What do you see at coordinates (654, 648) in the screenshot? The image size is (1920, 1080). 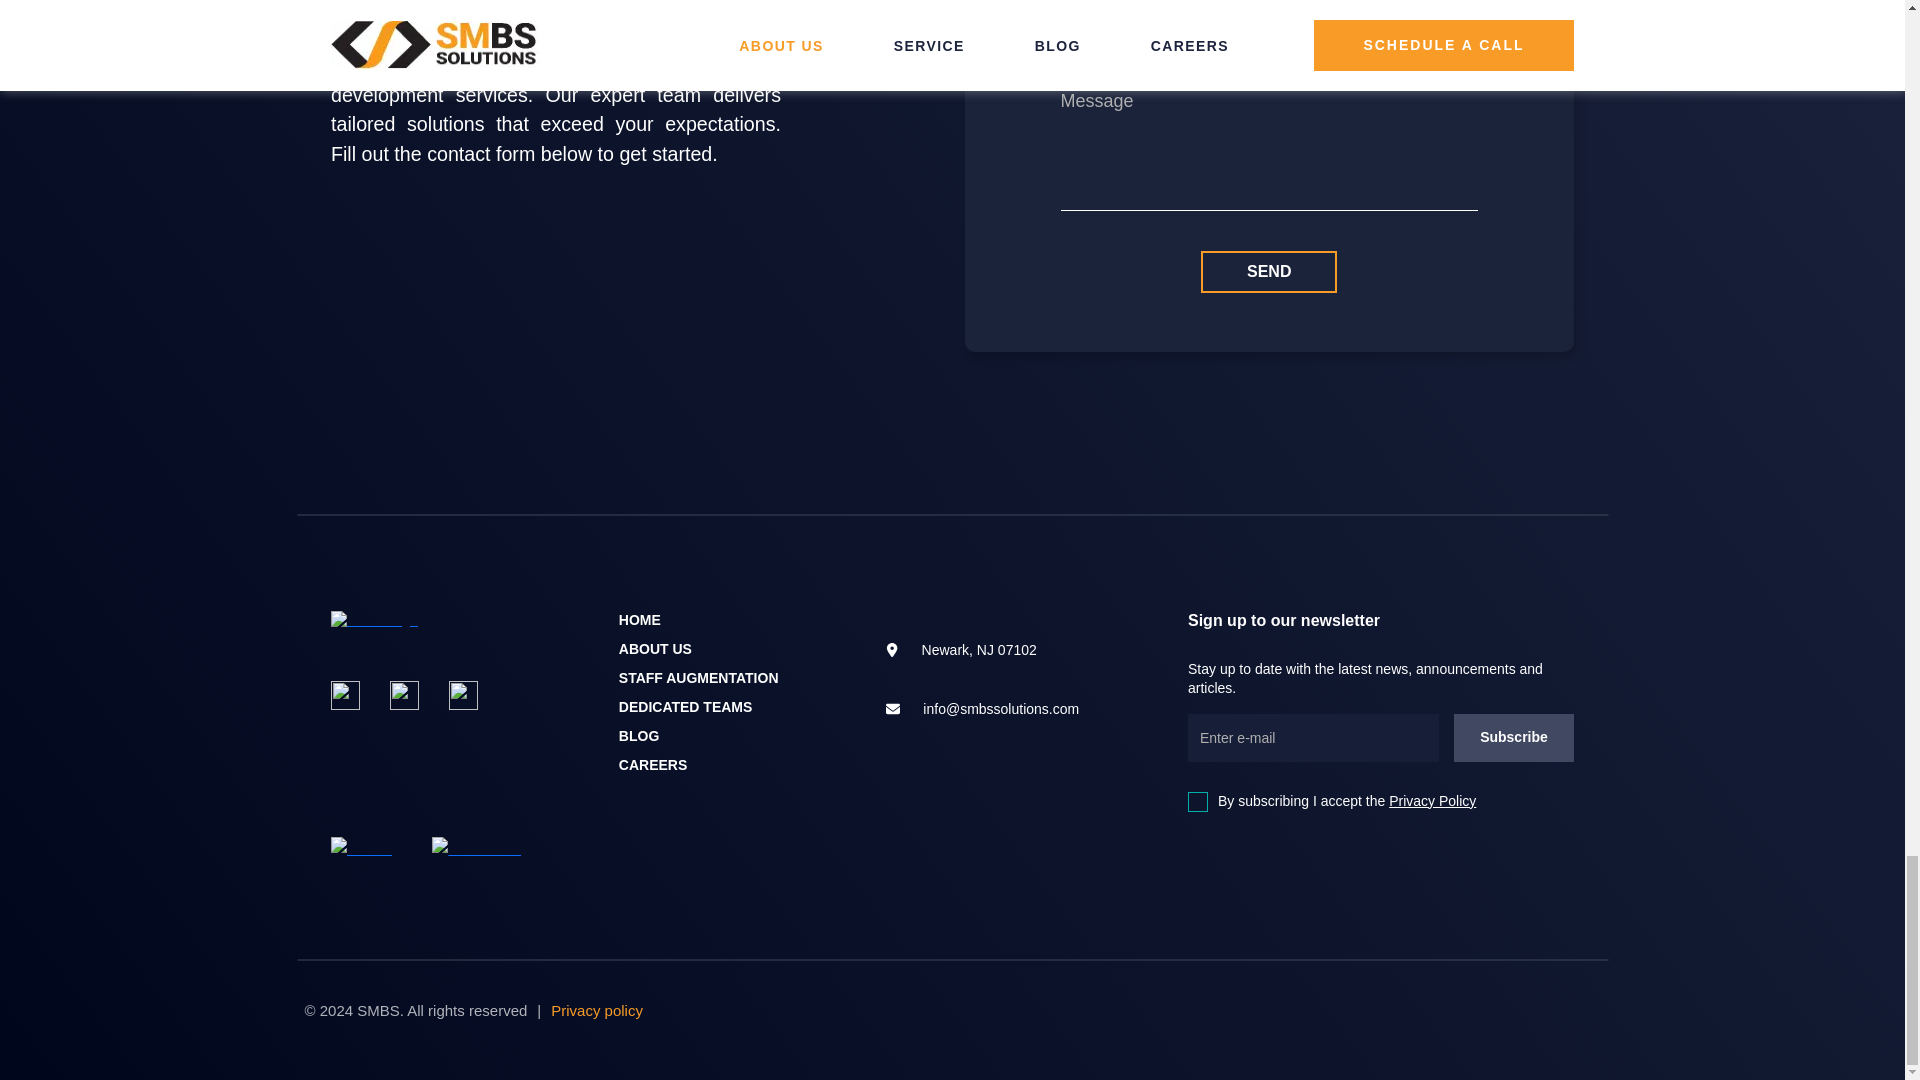 I see `ABOUT US` at bounding box center [654, 648].